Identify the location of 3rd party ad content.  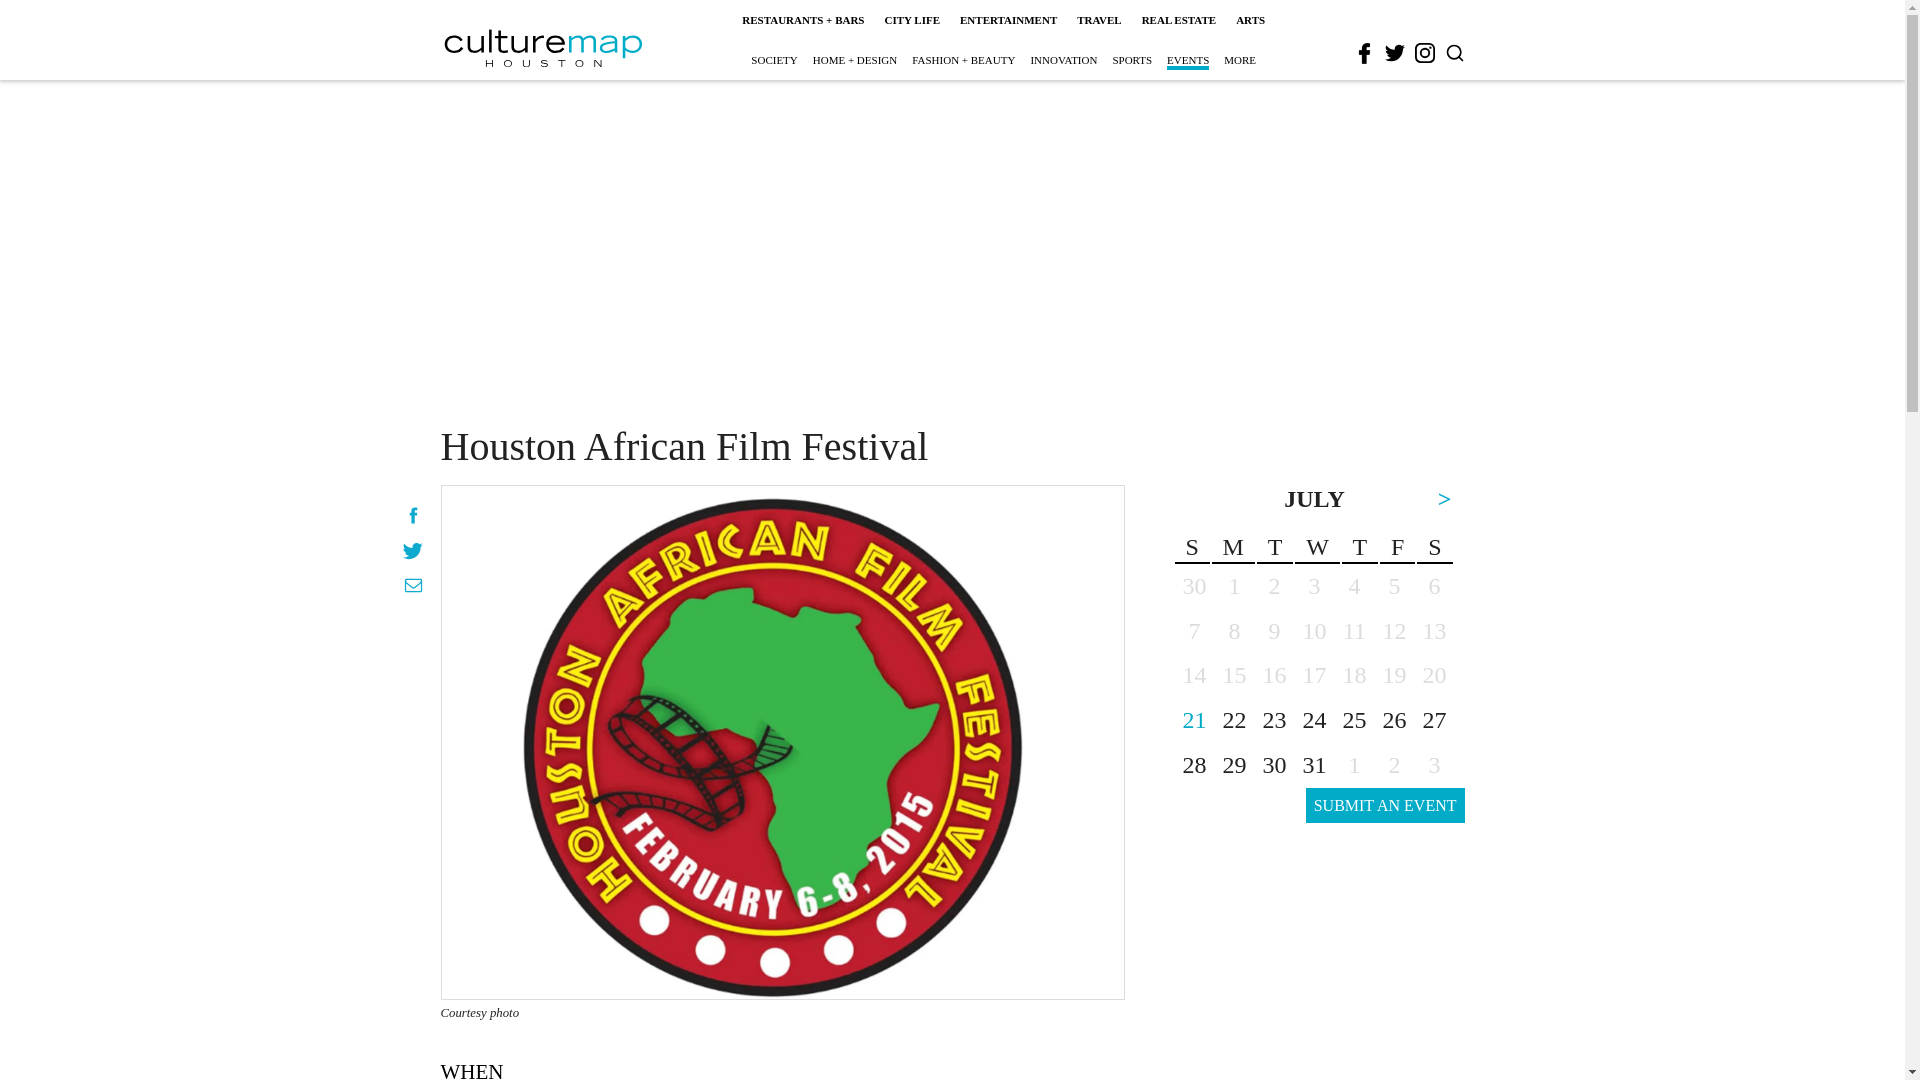
(951, 267).